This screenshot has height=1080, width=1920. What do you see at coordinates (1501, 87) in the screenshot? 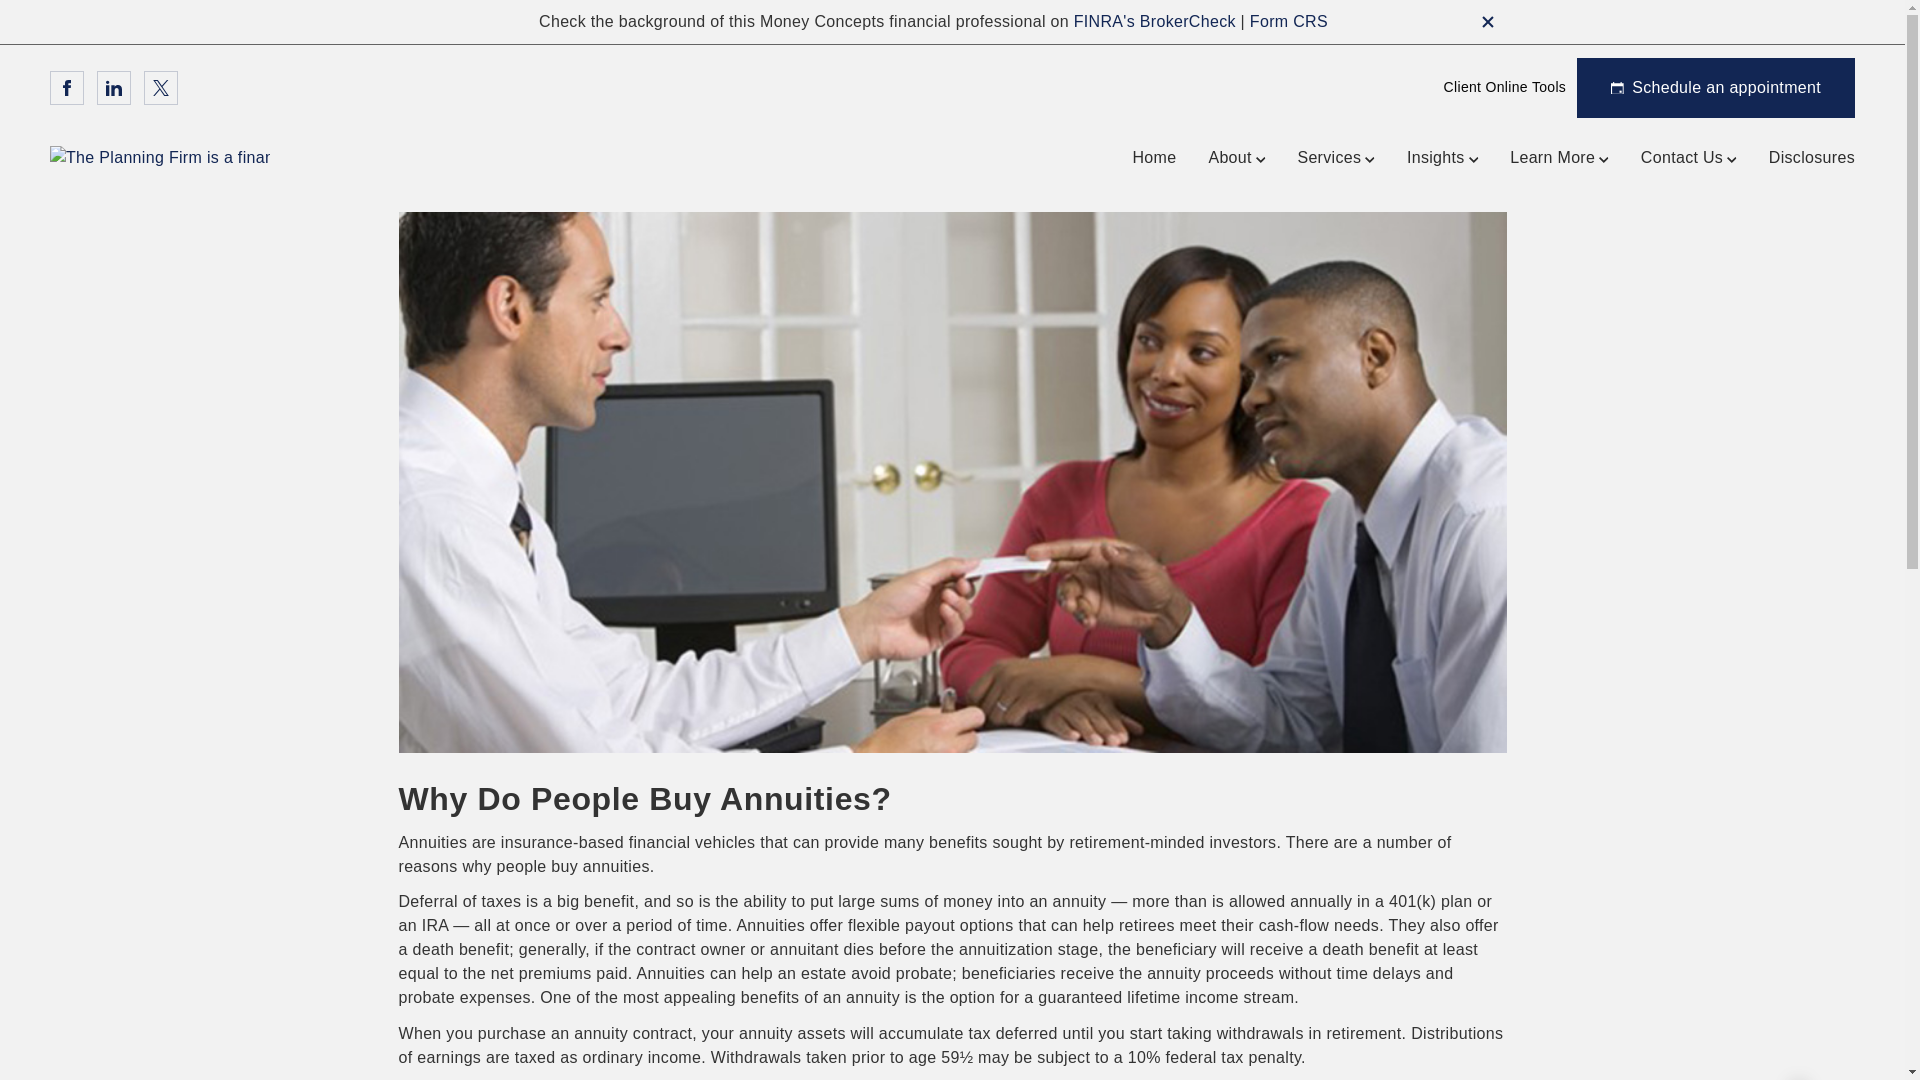
I see `Client Online Tools` at bounding box center [1501, 87].